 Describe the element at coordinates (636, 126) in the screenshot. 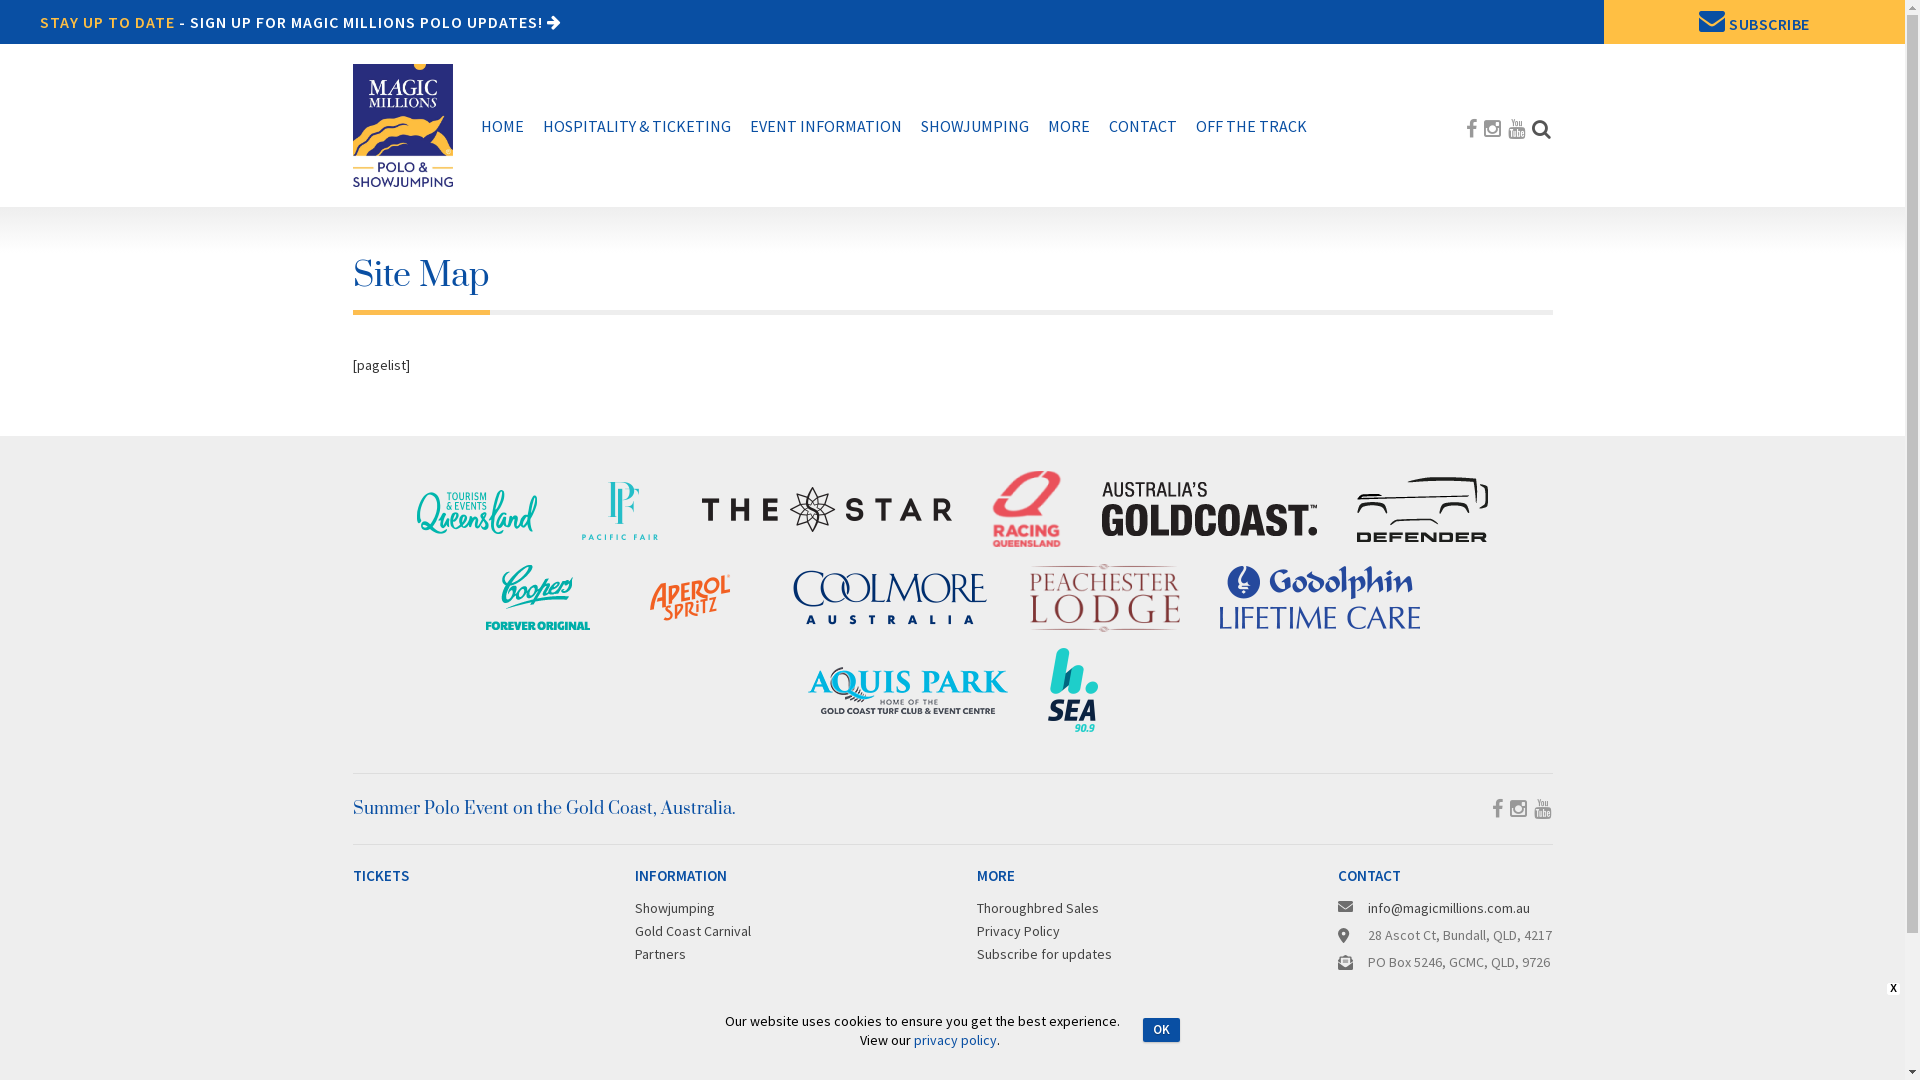

I see `HOSPITALITY & TICKETING` at that location.